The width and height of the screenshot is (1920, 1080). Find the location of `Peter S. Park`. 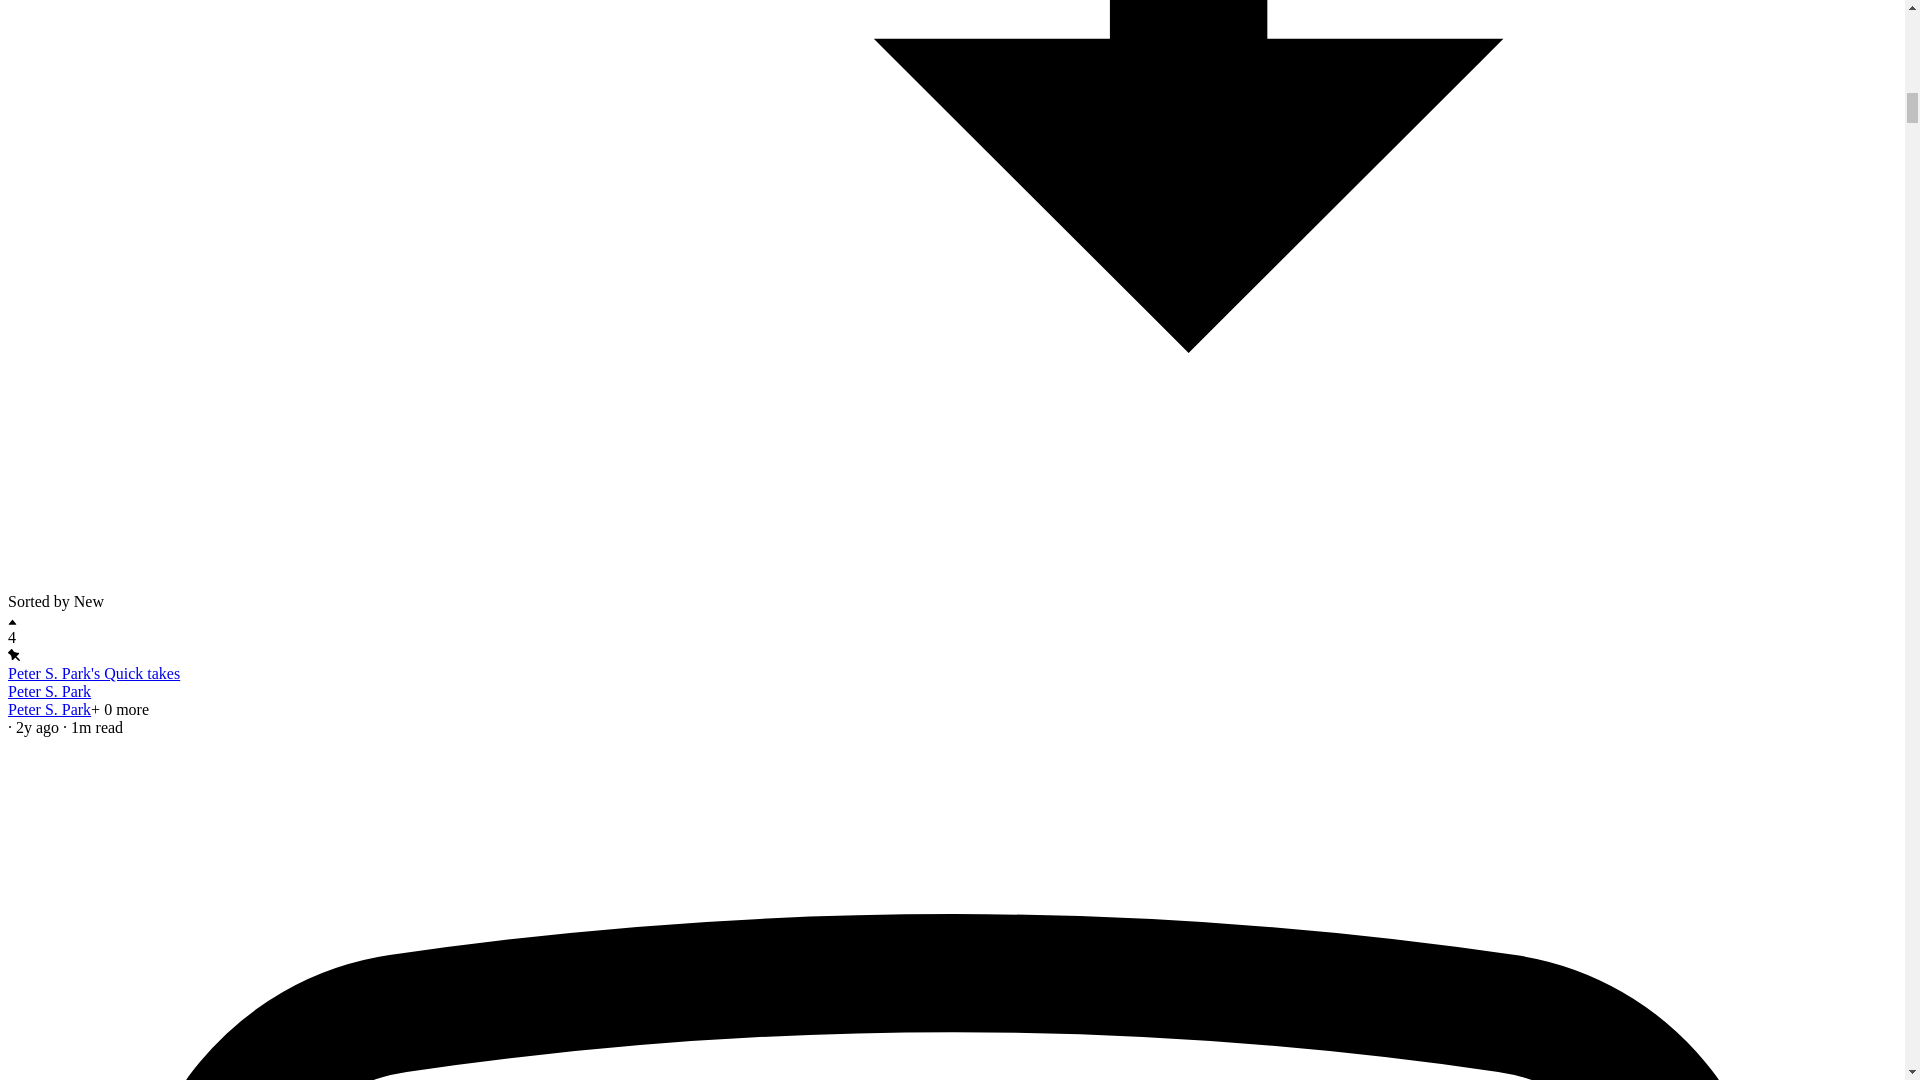

Peter S. Park is located at coordinates (48, 709).